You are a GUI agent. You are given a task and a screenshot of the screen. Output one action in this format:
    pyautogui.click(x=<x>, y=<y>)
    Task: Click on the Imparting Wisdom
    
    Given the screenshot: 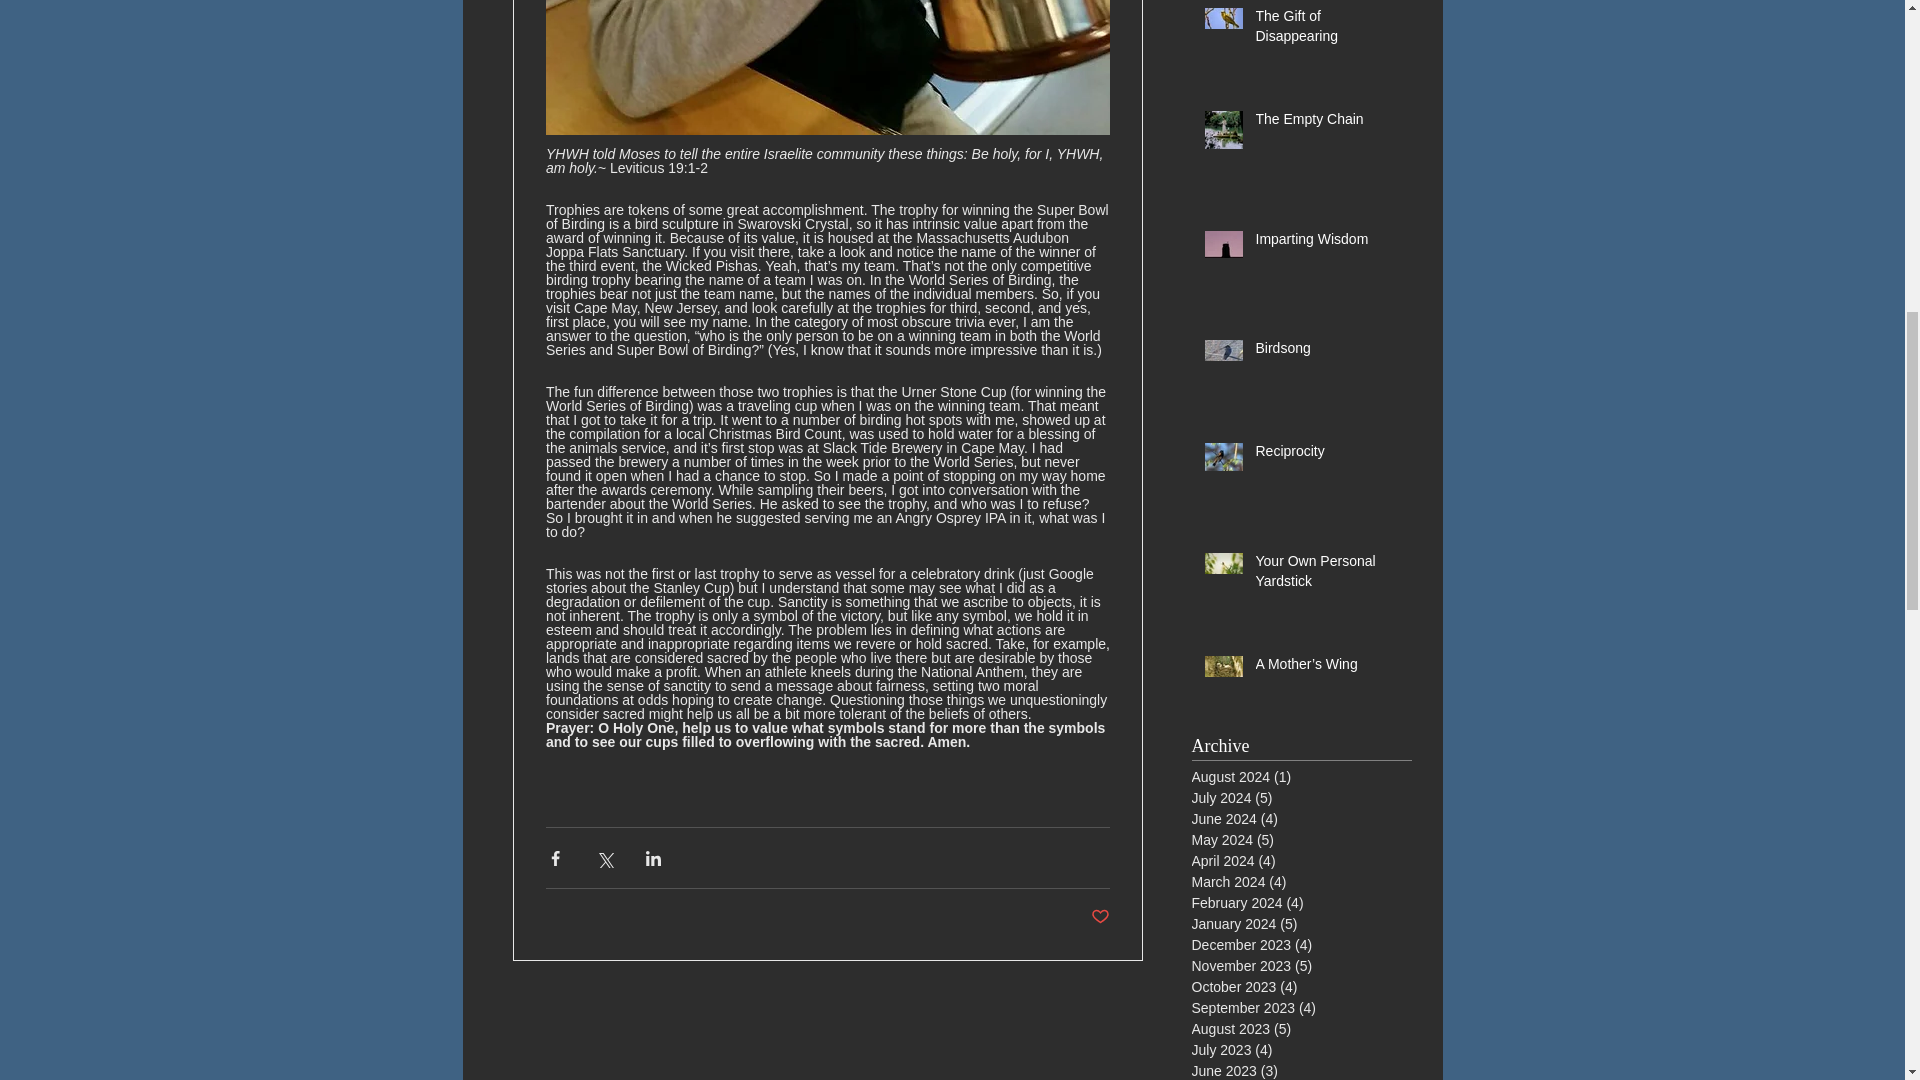 What is the action you would take?
    pyautogui.click(x=1327, y=244)
    